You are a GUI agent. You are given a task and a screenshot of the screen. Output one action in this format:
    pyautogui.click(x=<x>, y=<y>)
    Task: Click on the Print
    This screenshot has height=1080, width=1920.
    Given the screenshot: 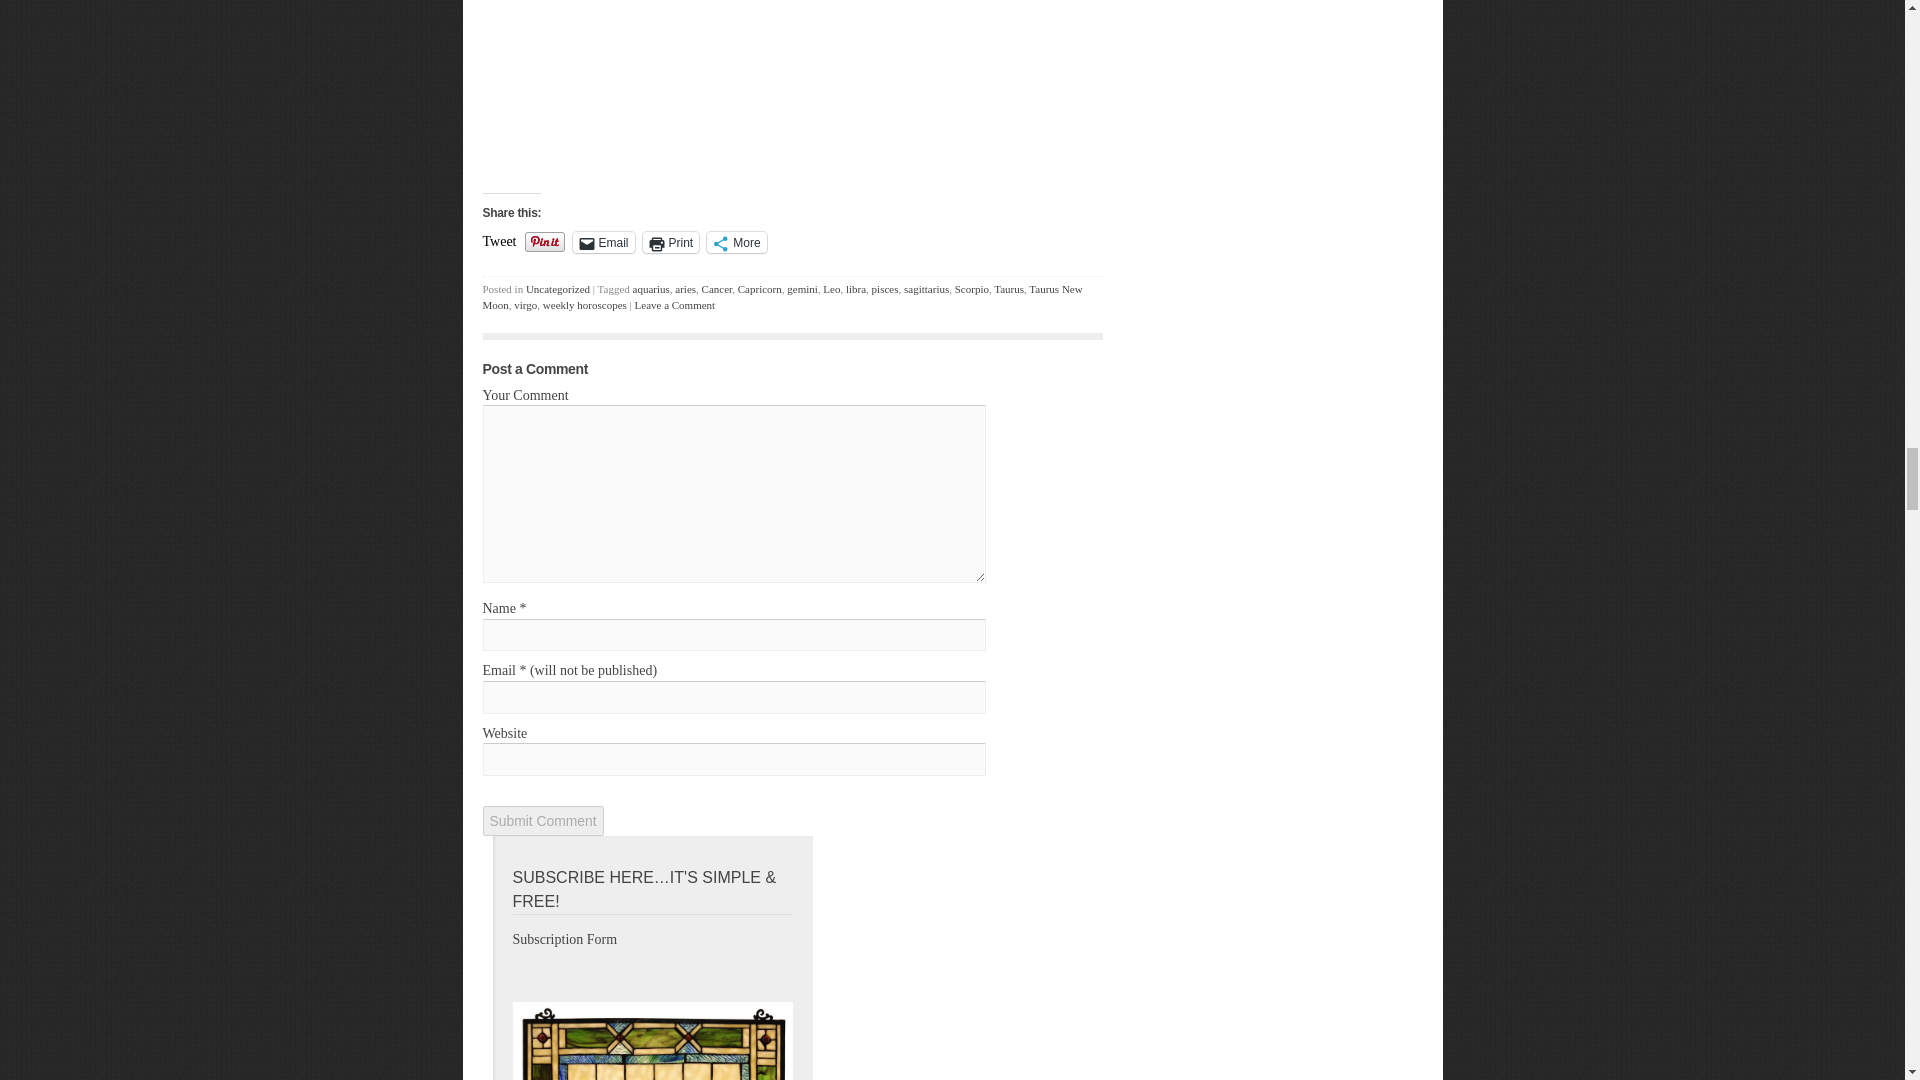 What is the action you would take?
    pyautogui.click(x=672, y=242)
    